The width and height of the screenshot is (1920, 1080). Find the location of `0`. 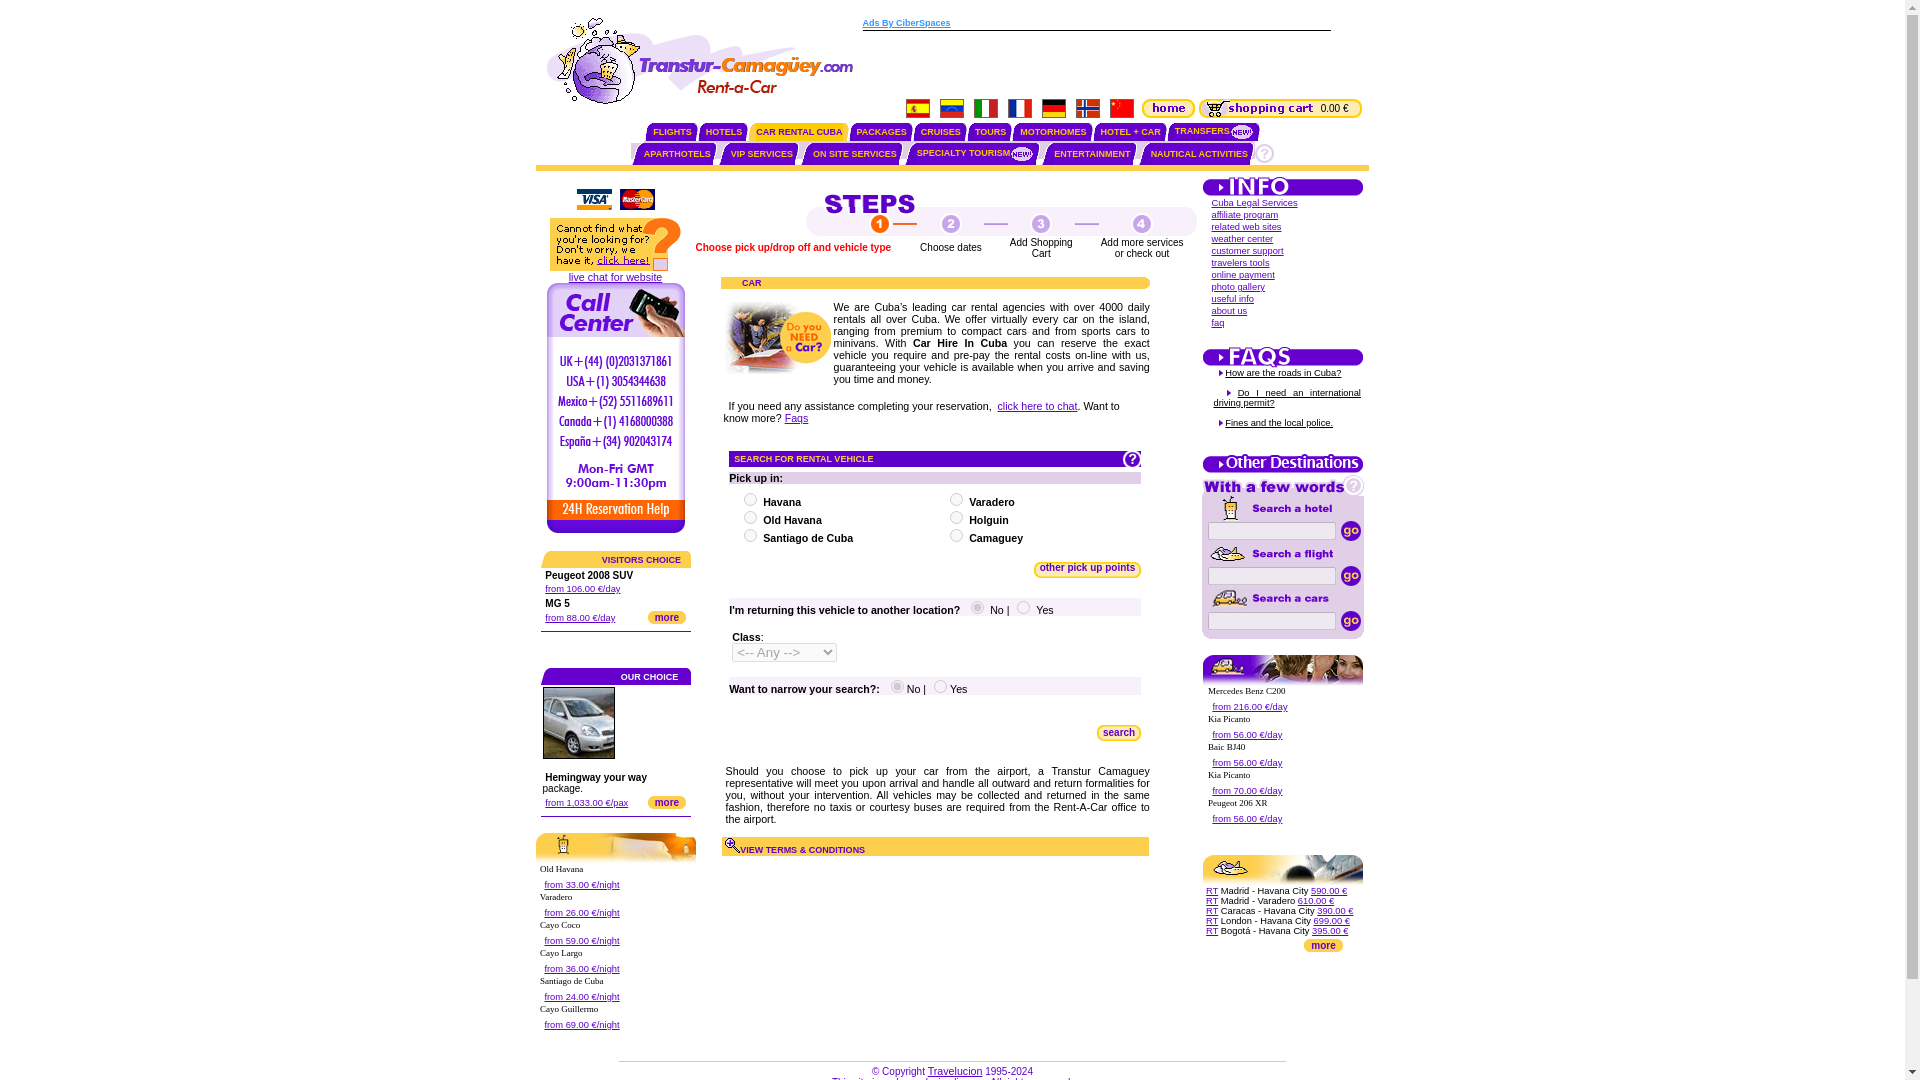

0 is located at coordinates (977, 607).